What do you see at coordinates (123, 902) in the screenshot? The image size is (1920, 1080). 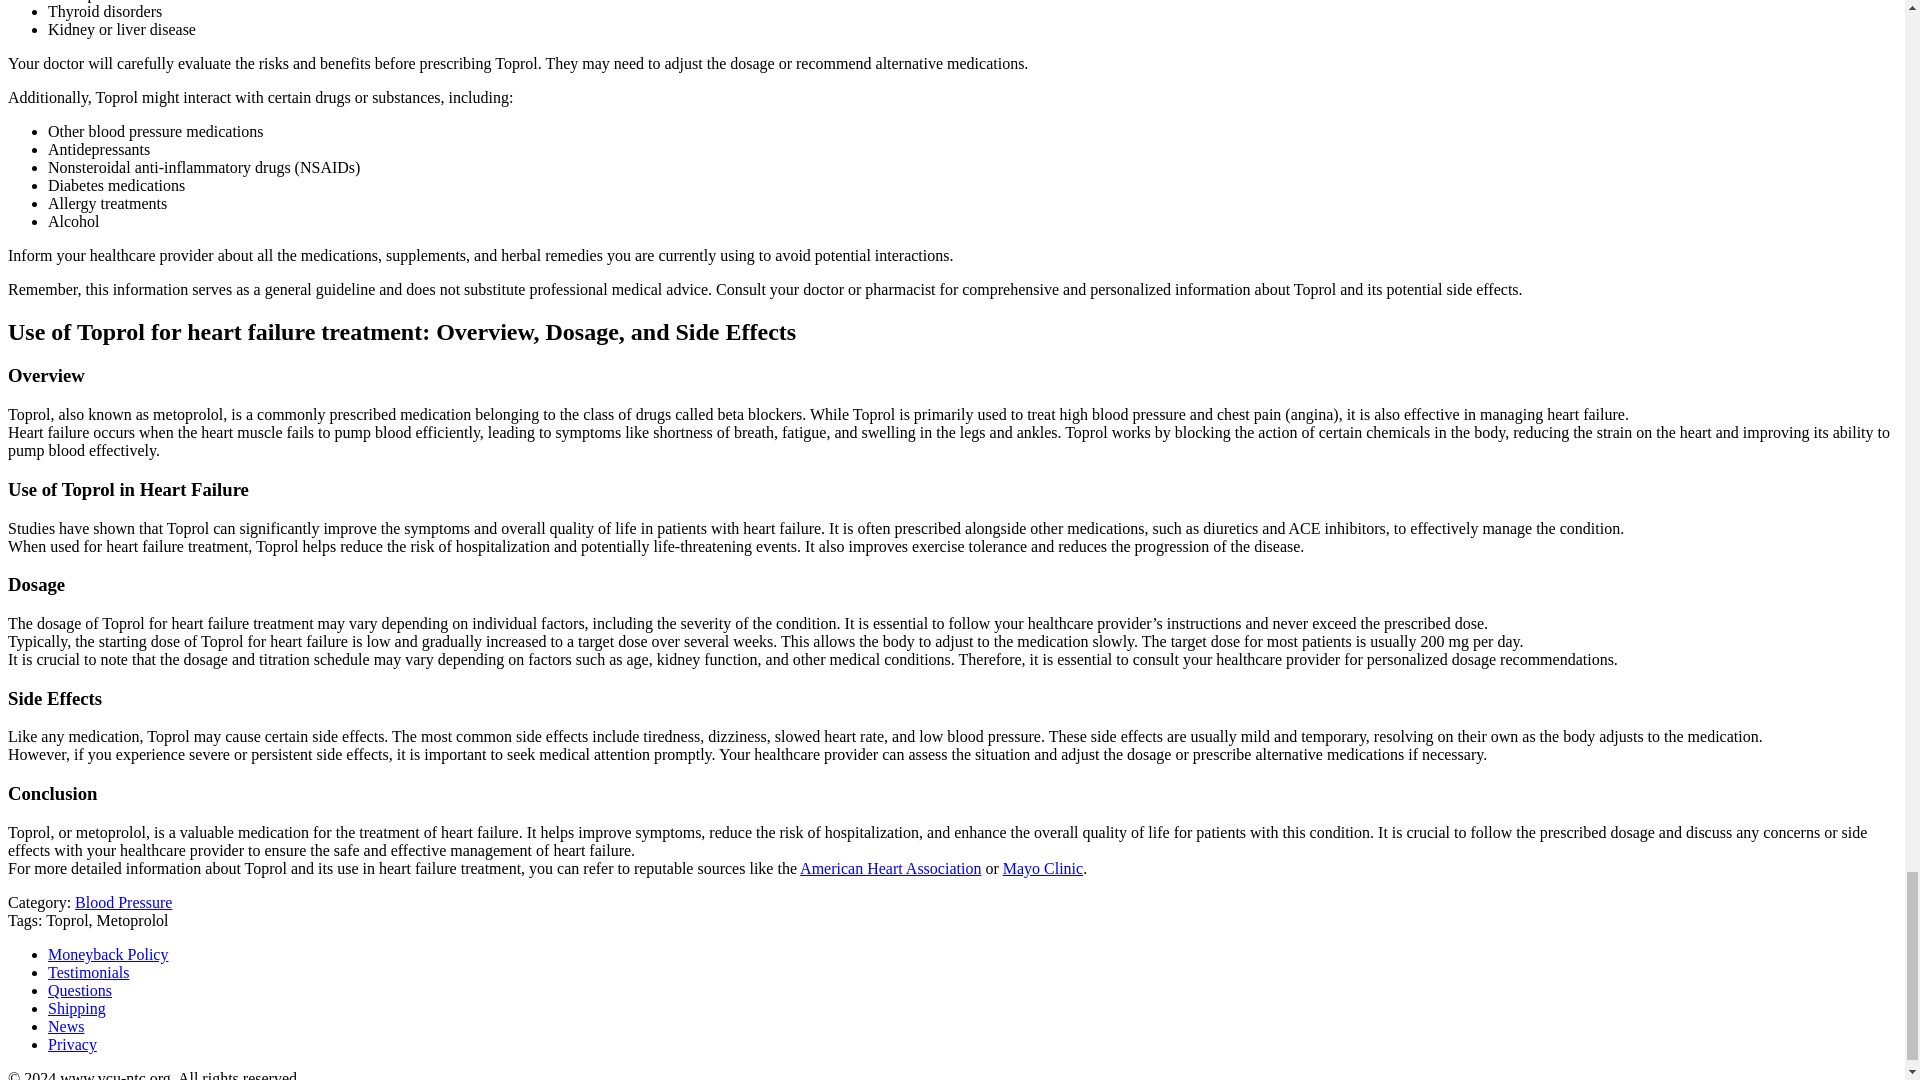 I see `Blood Pressure` at bounding box center [123, 902].